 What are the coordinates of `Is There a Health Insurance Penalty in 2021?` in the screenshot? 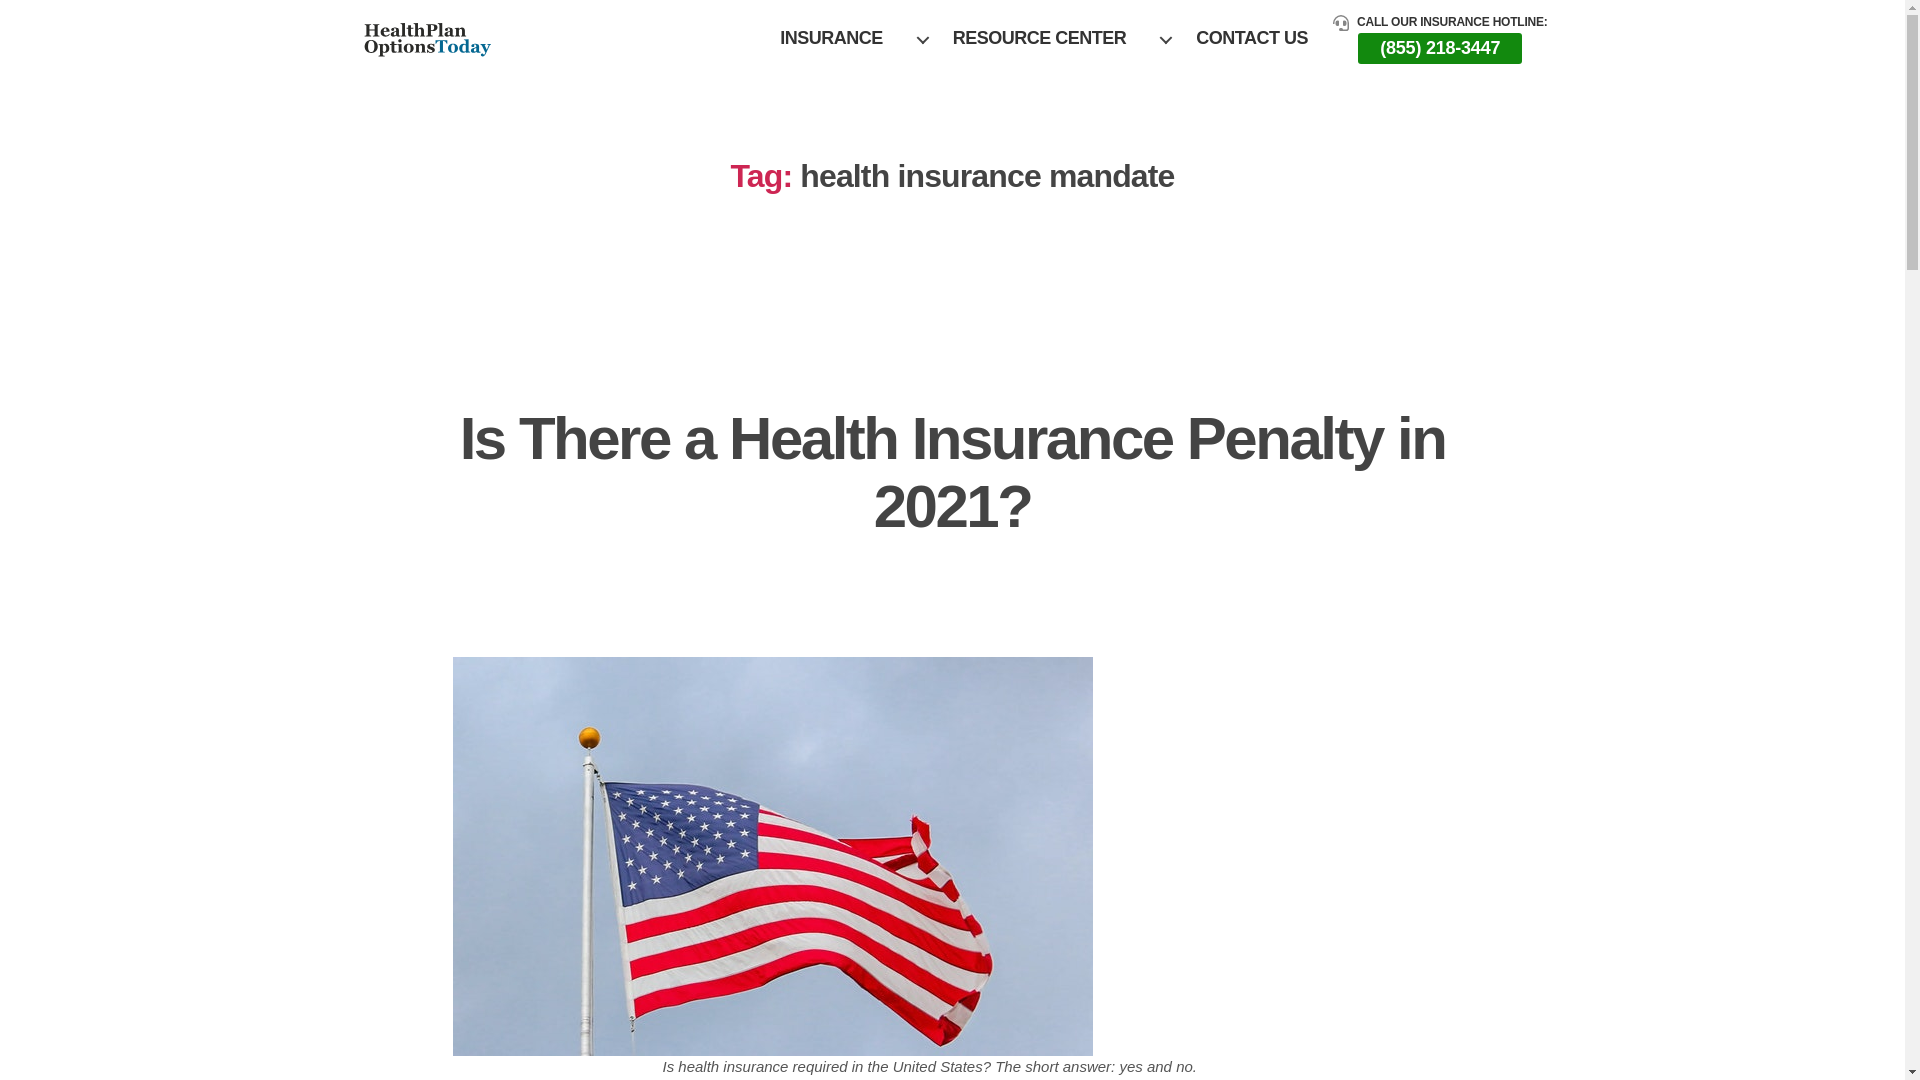 It's located at (952, 472).